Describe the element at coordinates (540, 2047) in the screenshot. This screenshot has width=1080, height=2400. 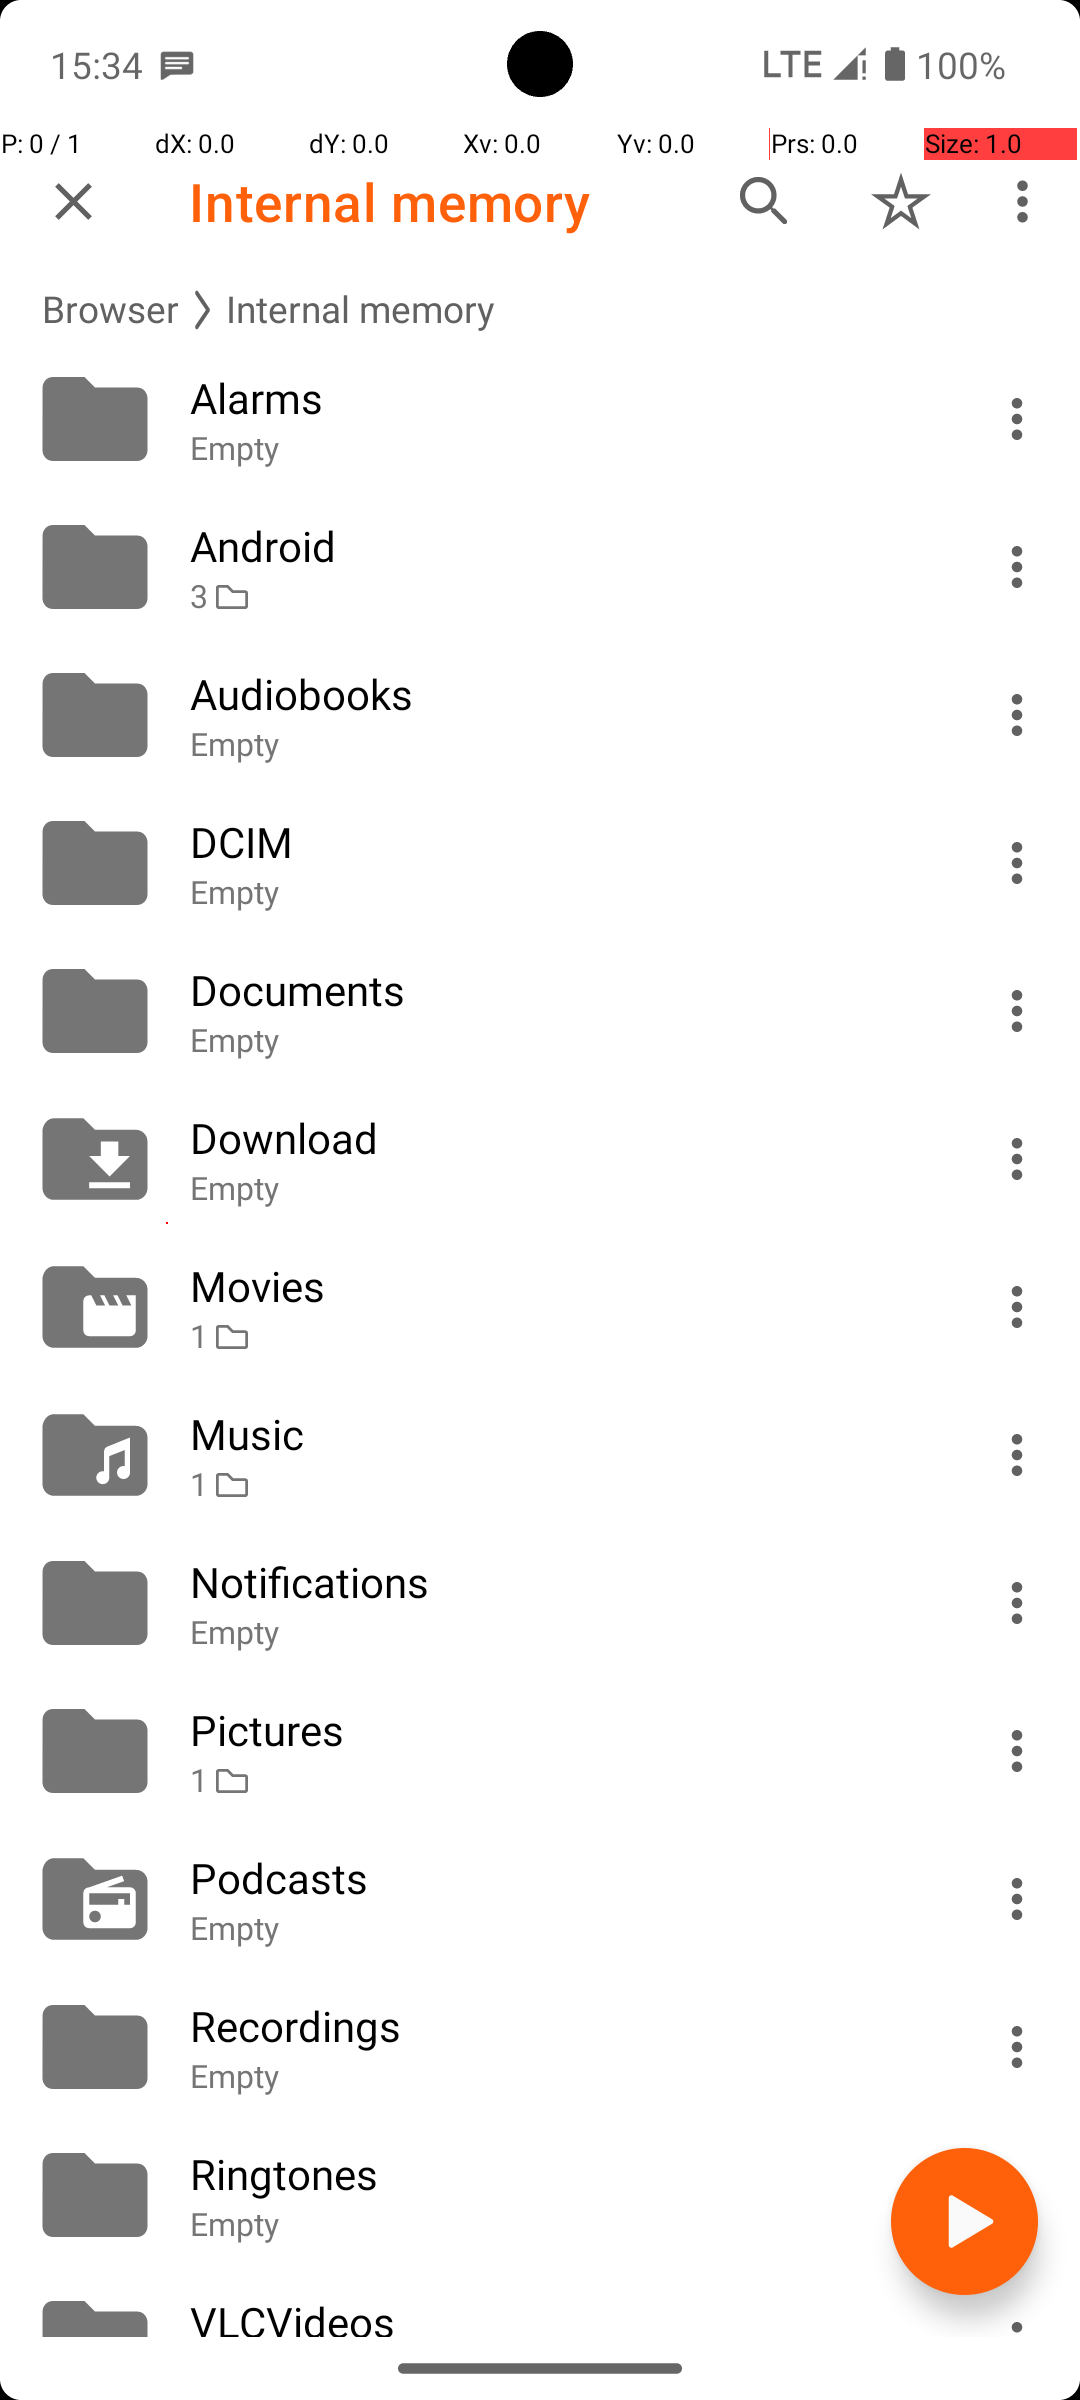
I see `Folder: Recordings, Empty` at that location.